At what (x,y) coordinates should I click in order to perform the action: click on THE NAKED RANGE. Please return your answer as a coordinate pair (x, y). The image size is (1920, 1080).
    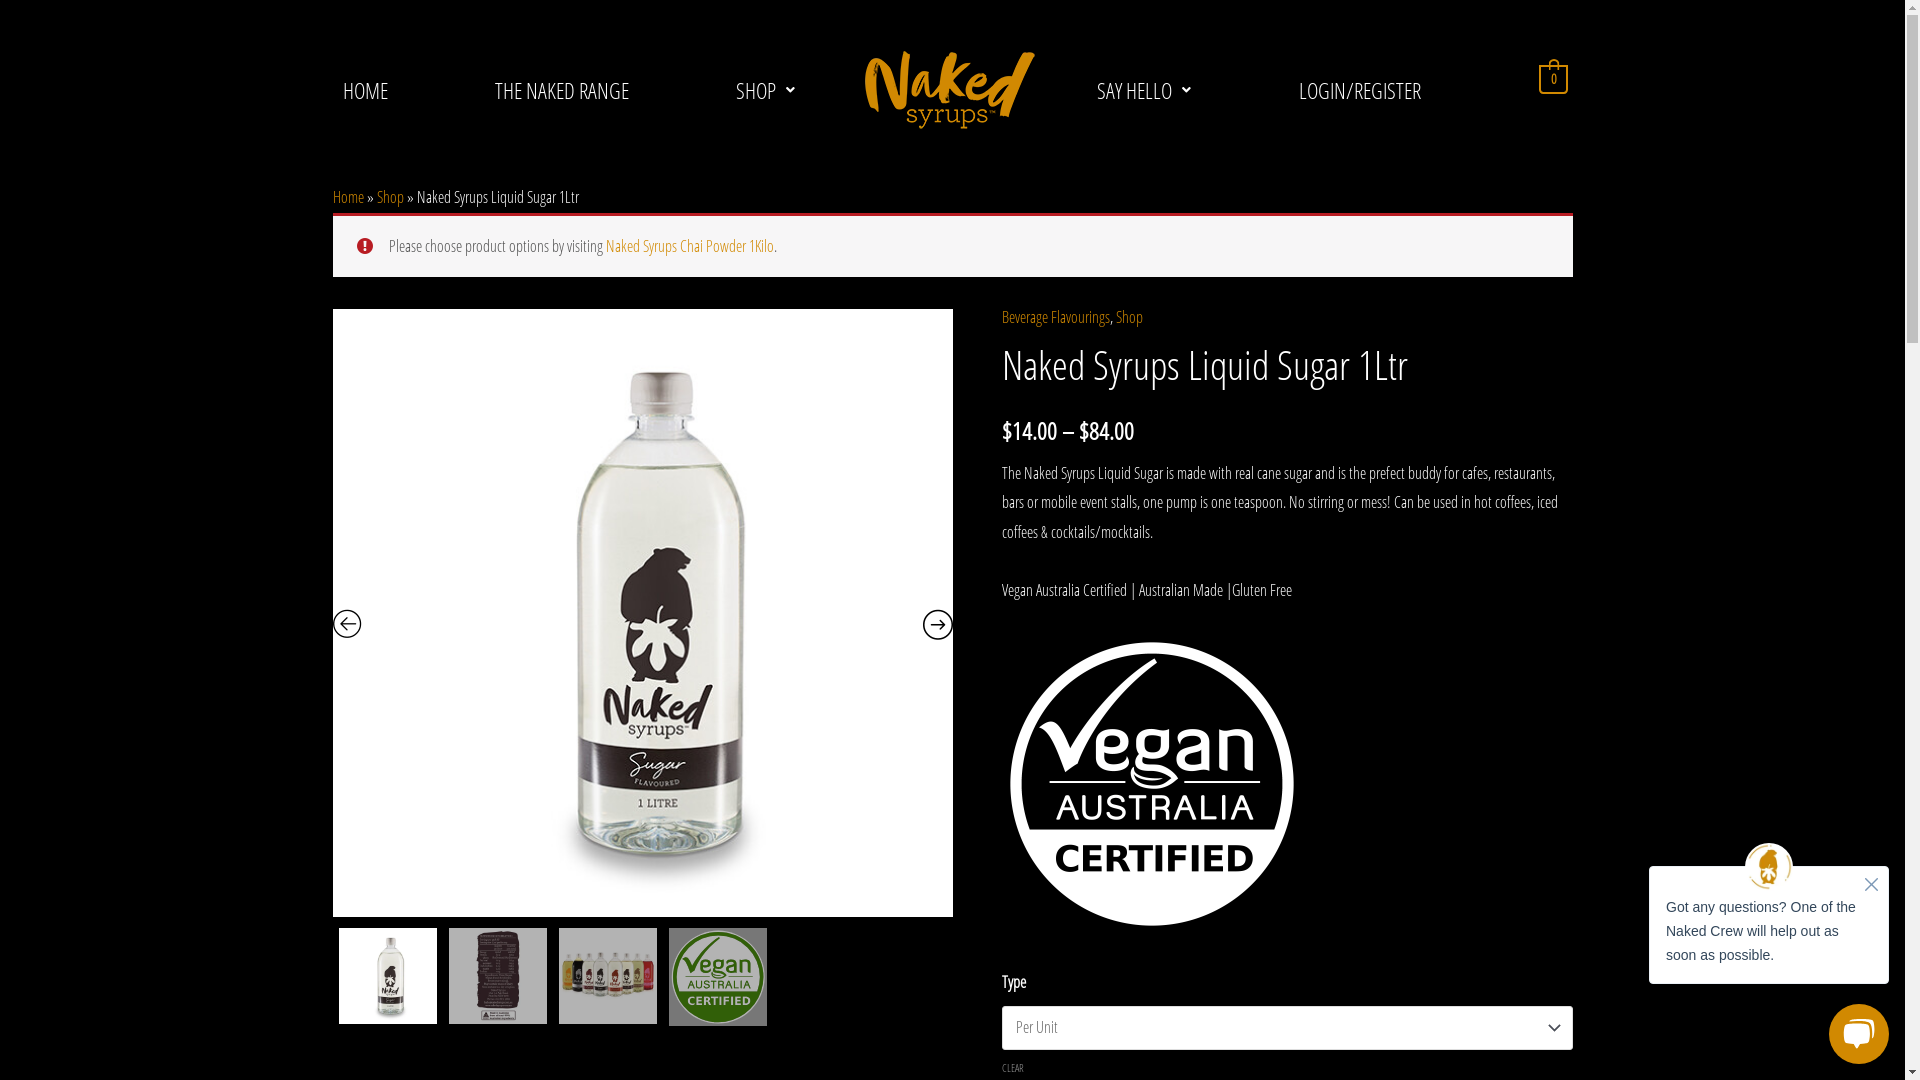
    Looking at the image, I should click on (562, 90).